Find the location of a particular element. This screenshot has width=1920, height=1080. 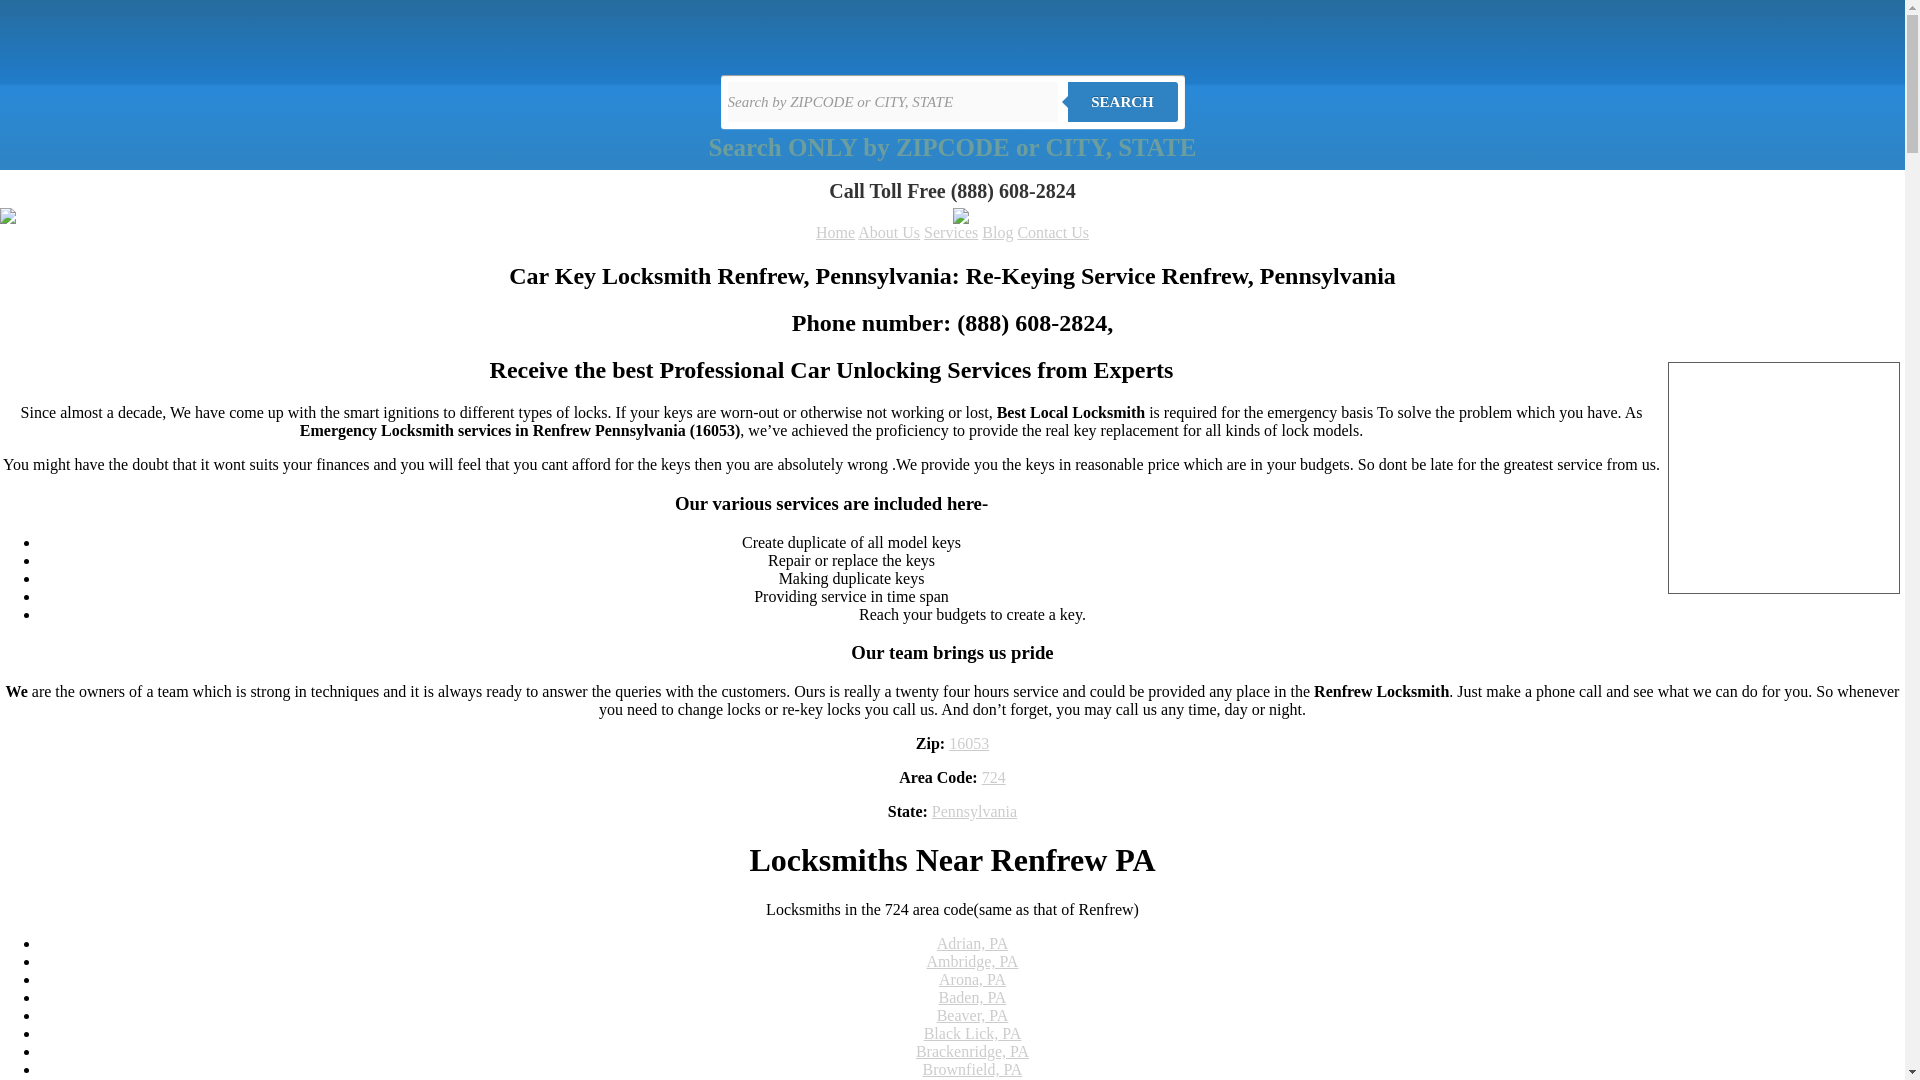

Adrian, PA is located at coordinates (972, 943).